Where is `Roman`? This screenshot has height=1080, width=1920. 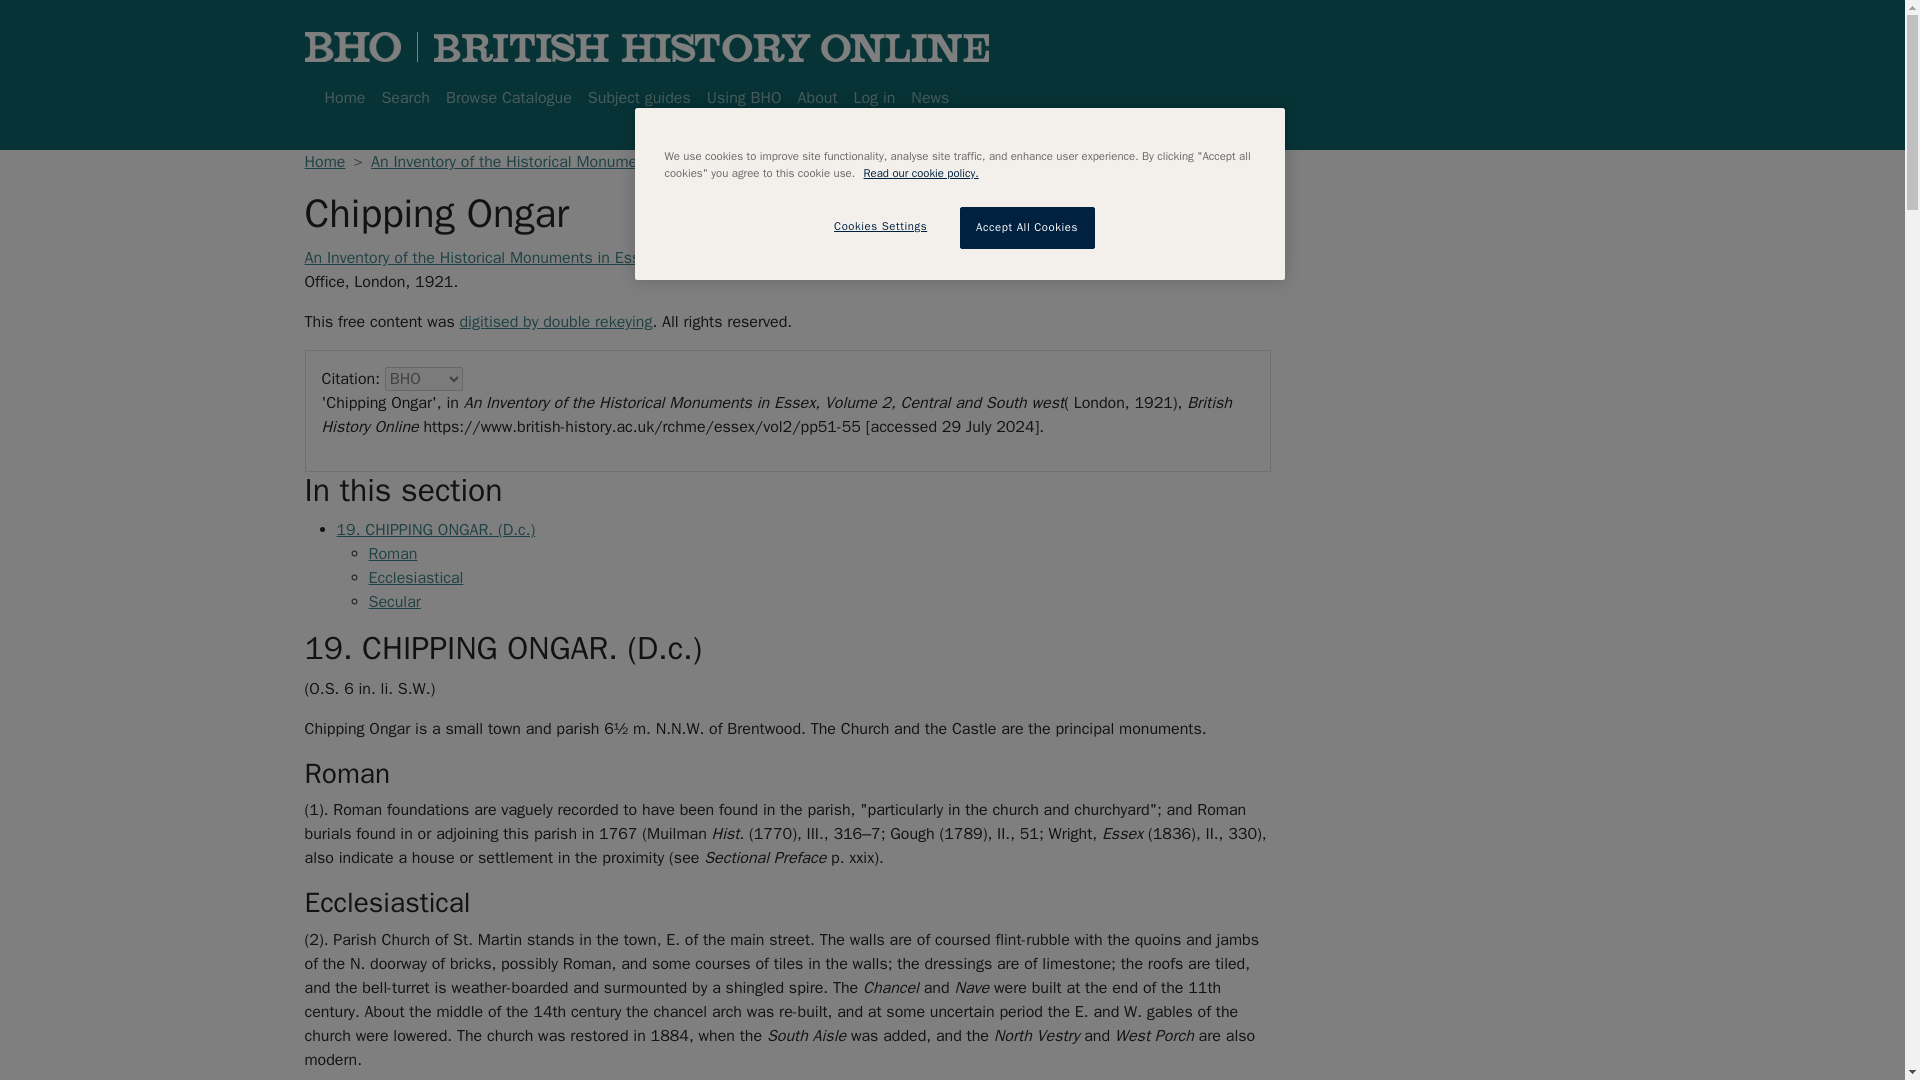 Roman is located at coordinates (392, 554).